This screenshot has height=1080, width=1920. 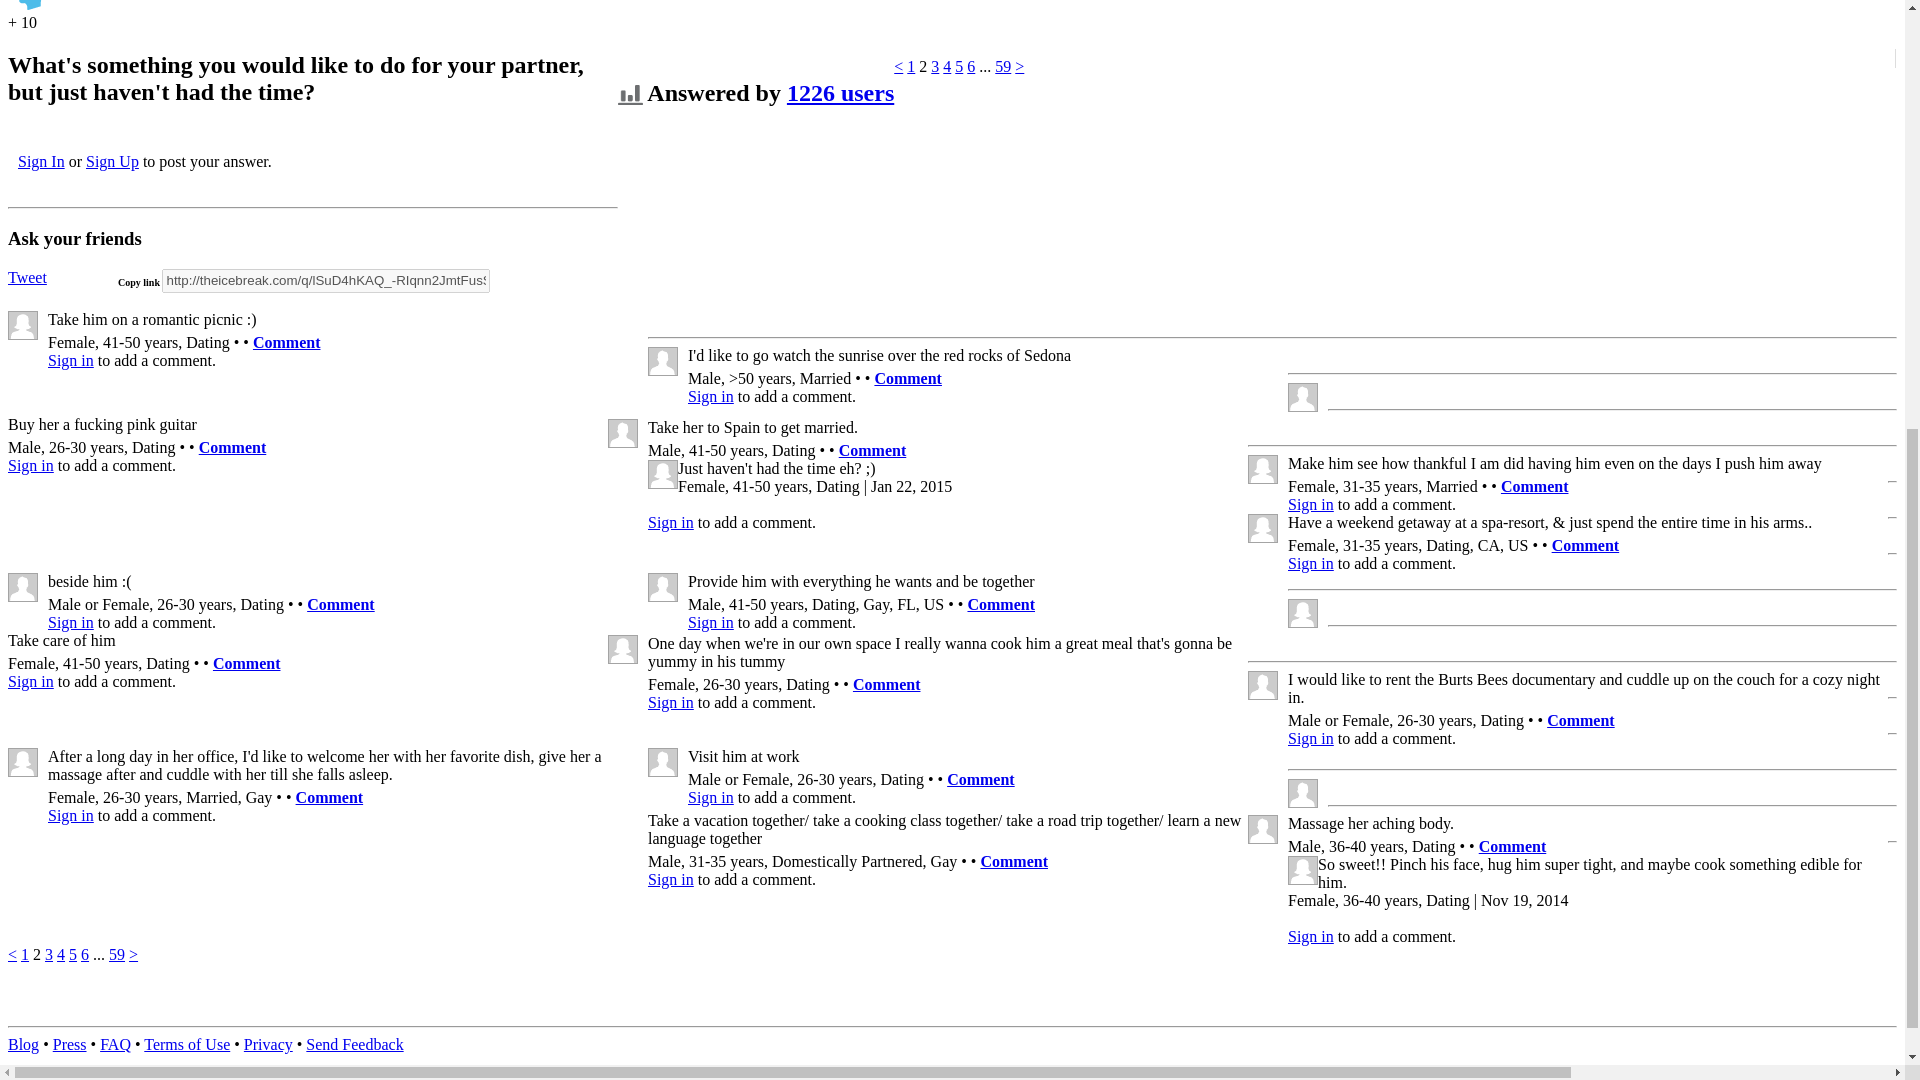 I want to click on Female, 31-35 years, Dating, CA, US, so click(x=1263, y=528).